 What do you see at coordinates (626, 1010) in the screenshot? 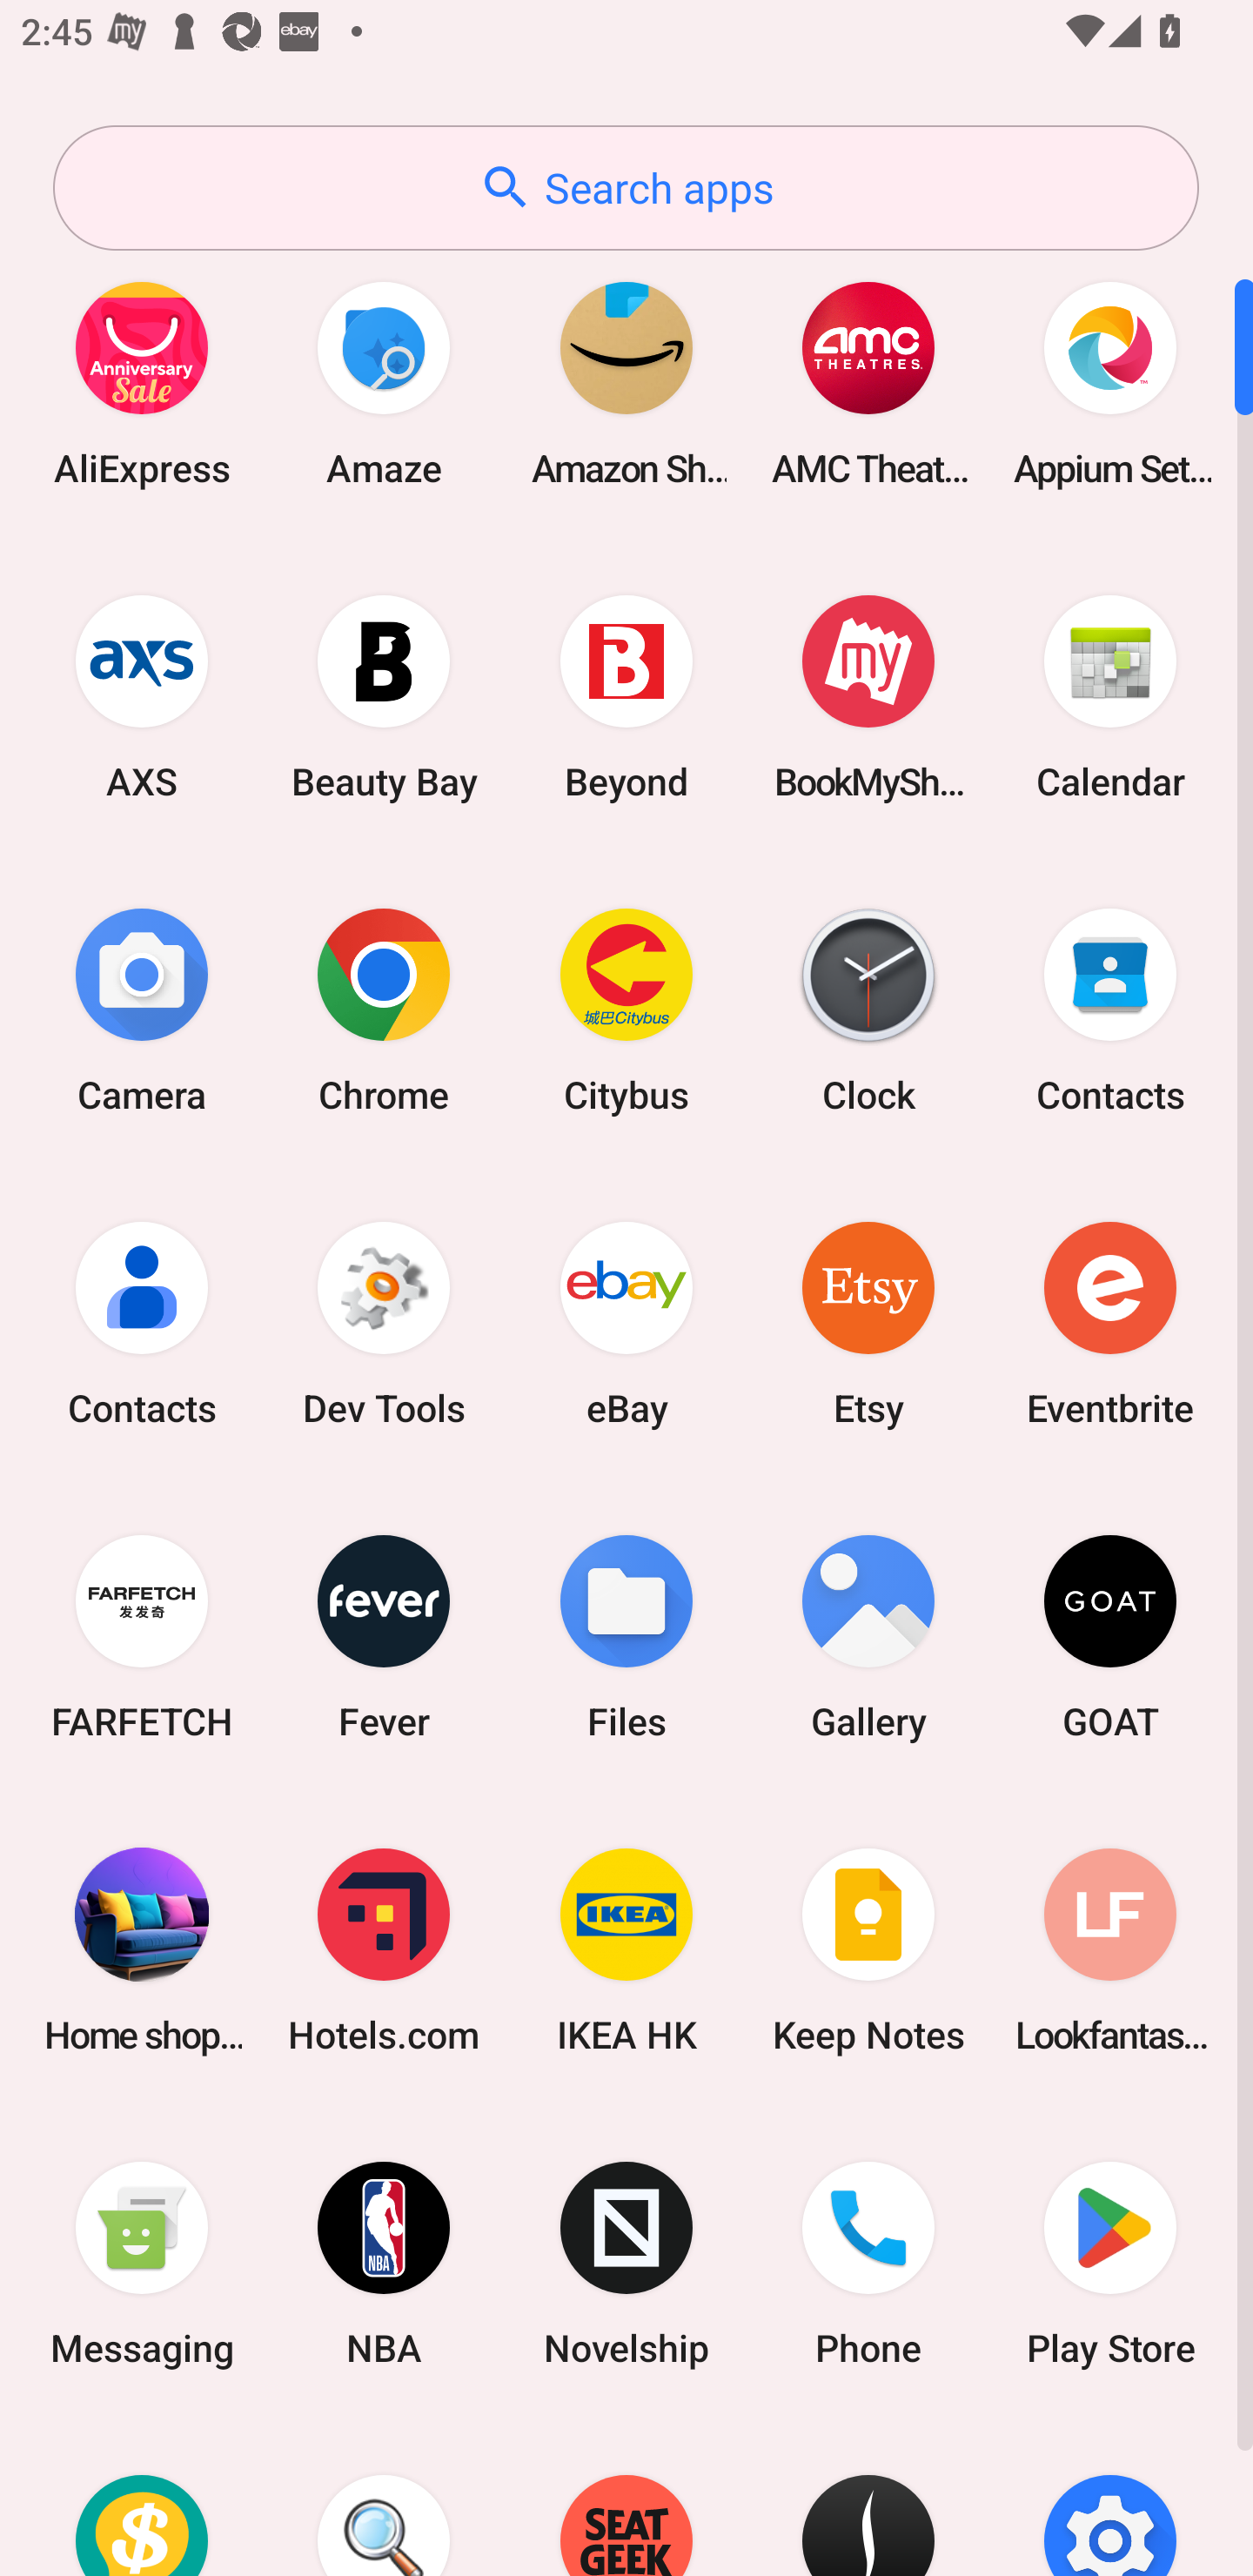
I see `Citybus` at bounding box center [626, 1010].